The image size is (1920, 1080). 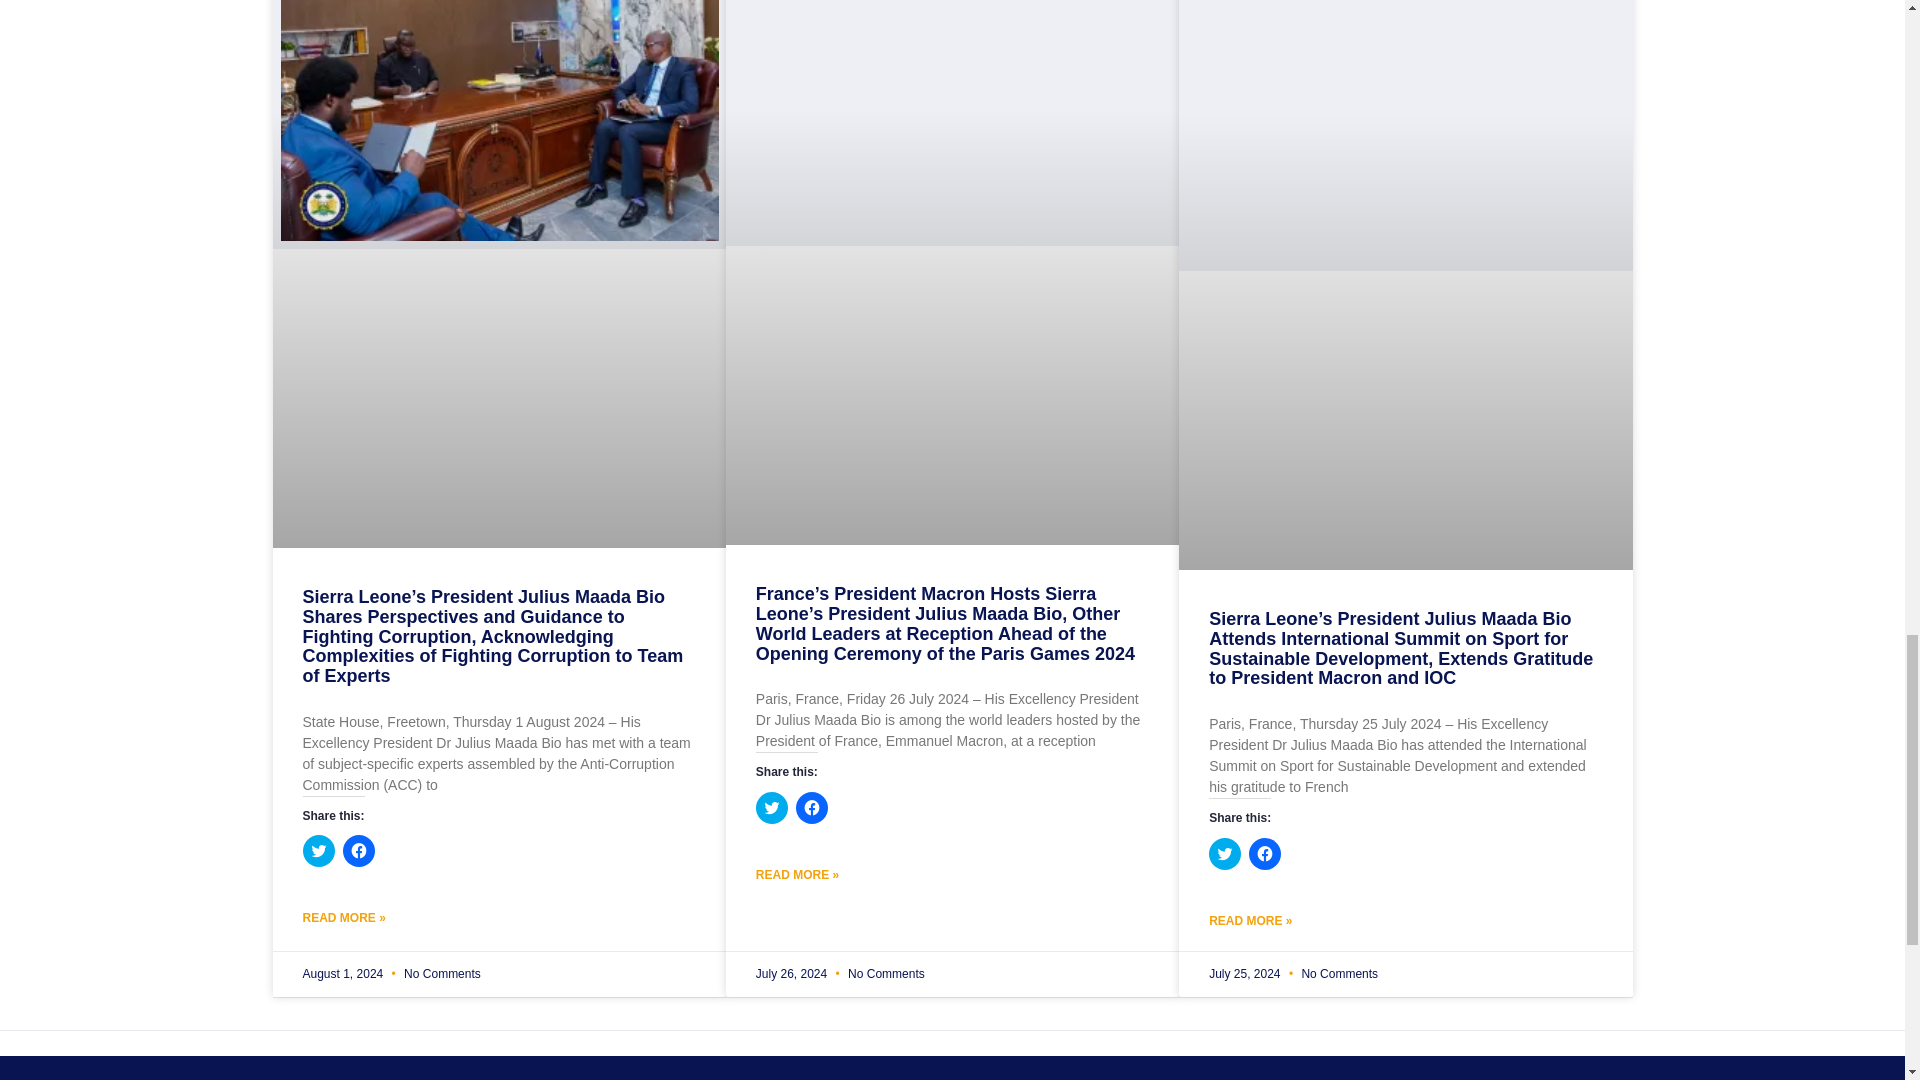 I want to click on Click to share on Twitter, so click(x=318, y=850).